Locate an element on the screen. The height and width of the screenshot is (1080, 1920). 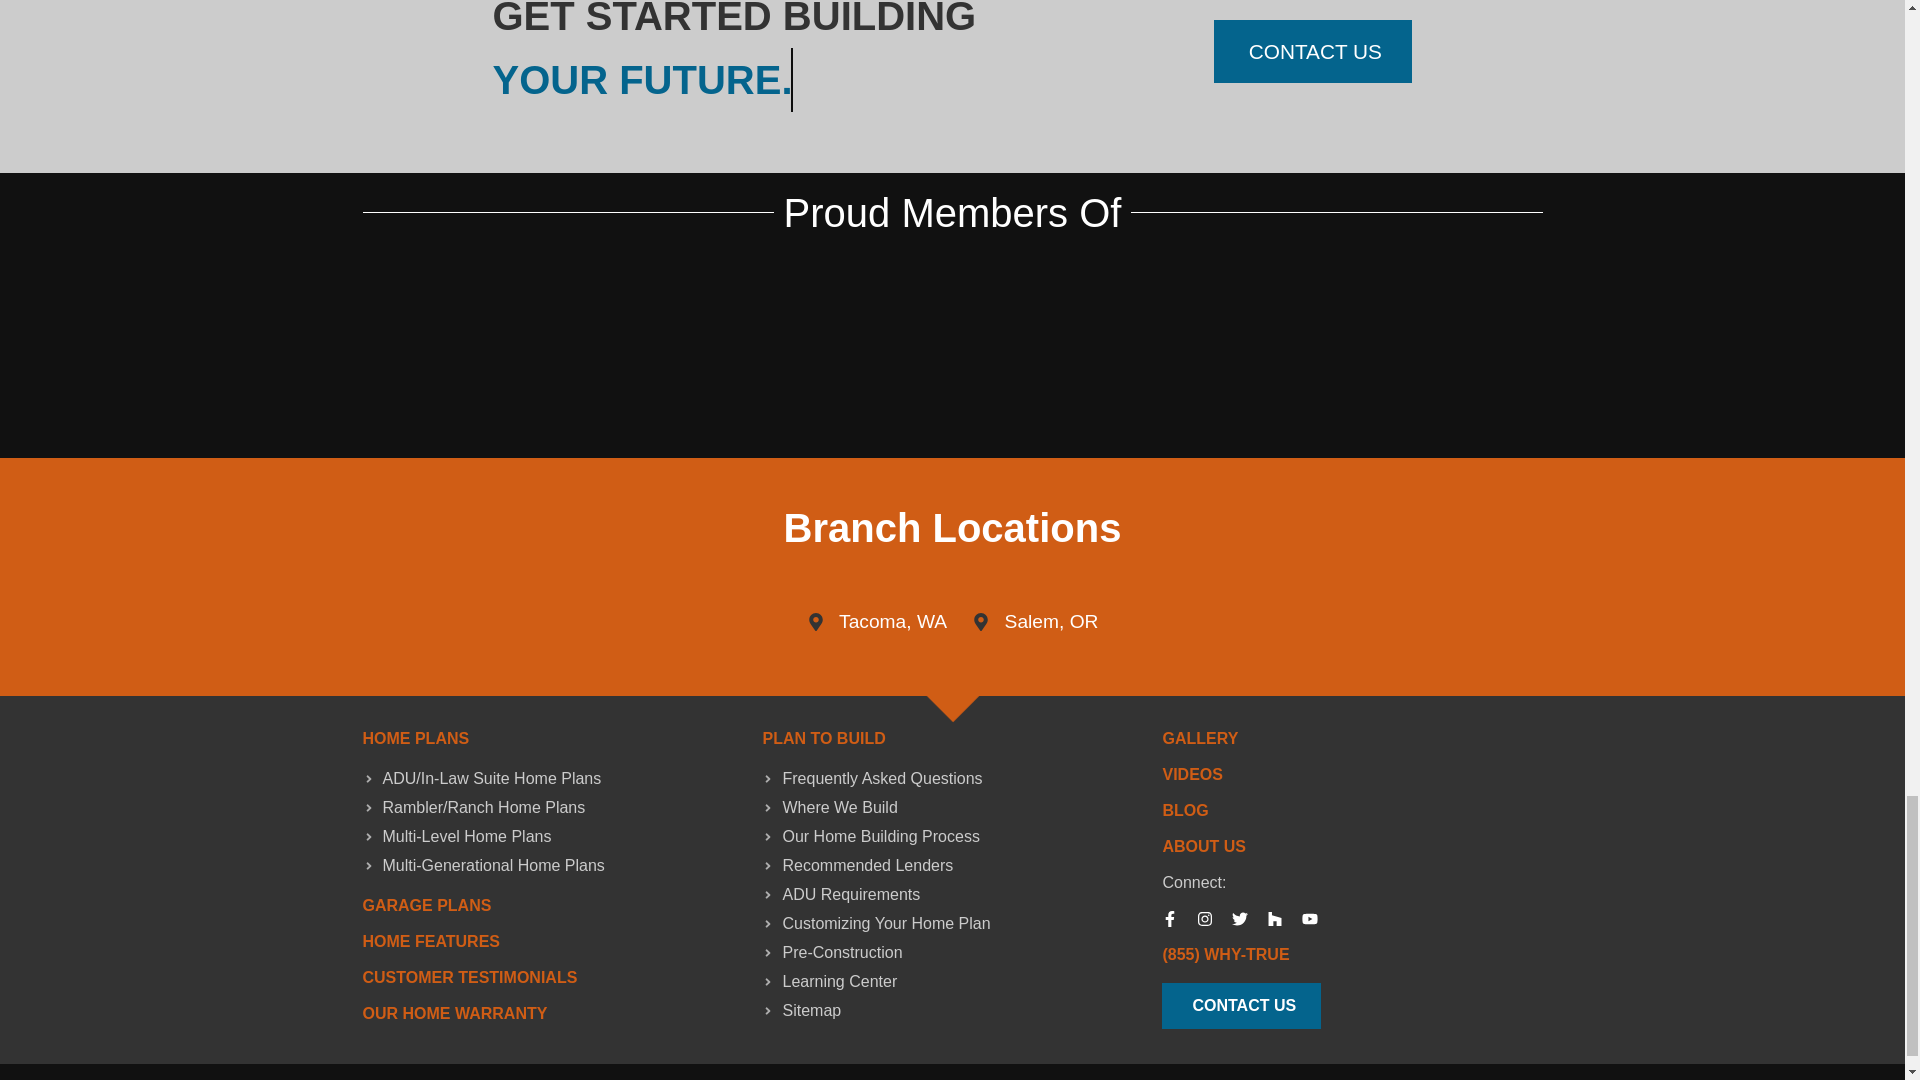
MBAlogo-white.png is located at coordinates (652, 395).